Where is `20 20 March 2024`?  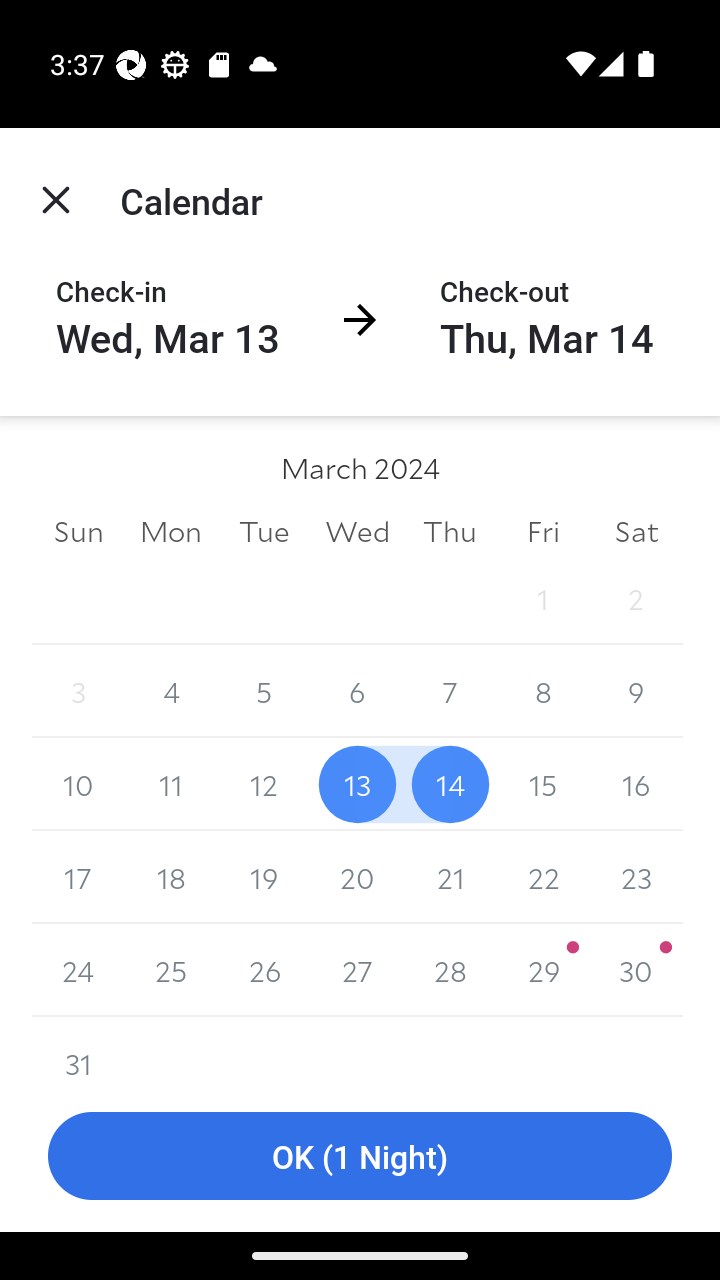 20 20 March 2024 is located at coordinates (357, 877).